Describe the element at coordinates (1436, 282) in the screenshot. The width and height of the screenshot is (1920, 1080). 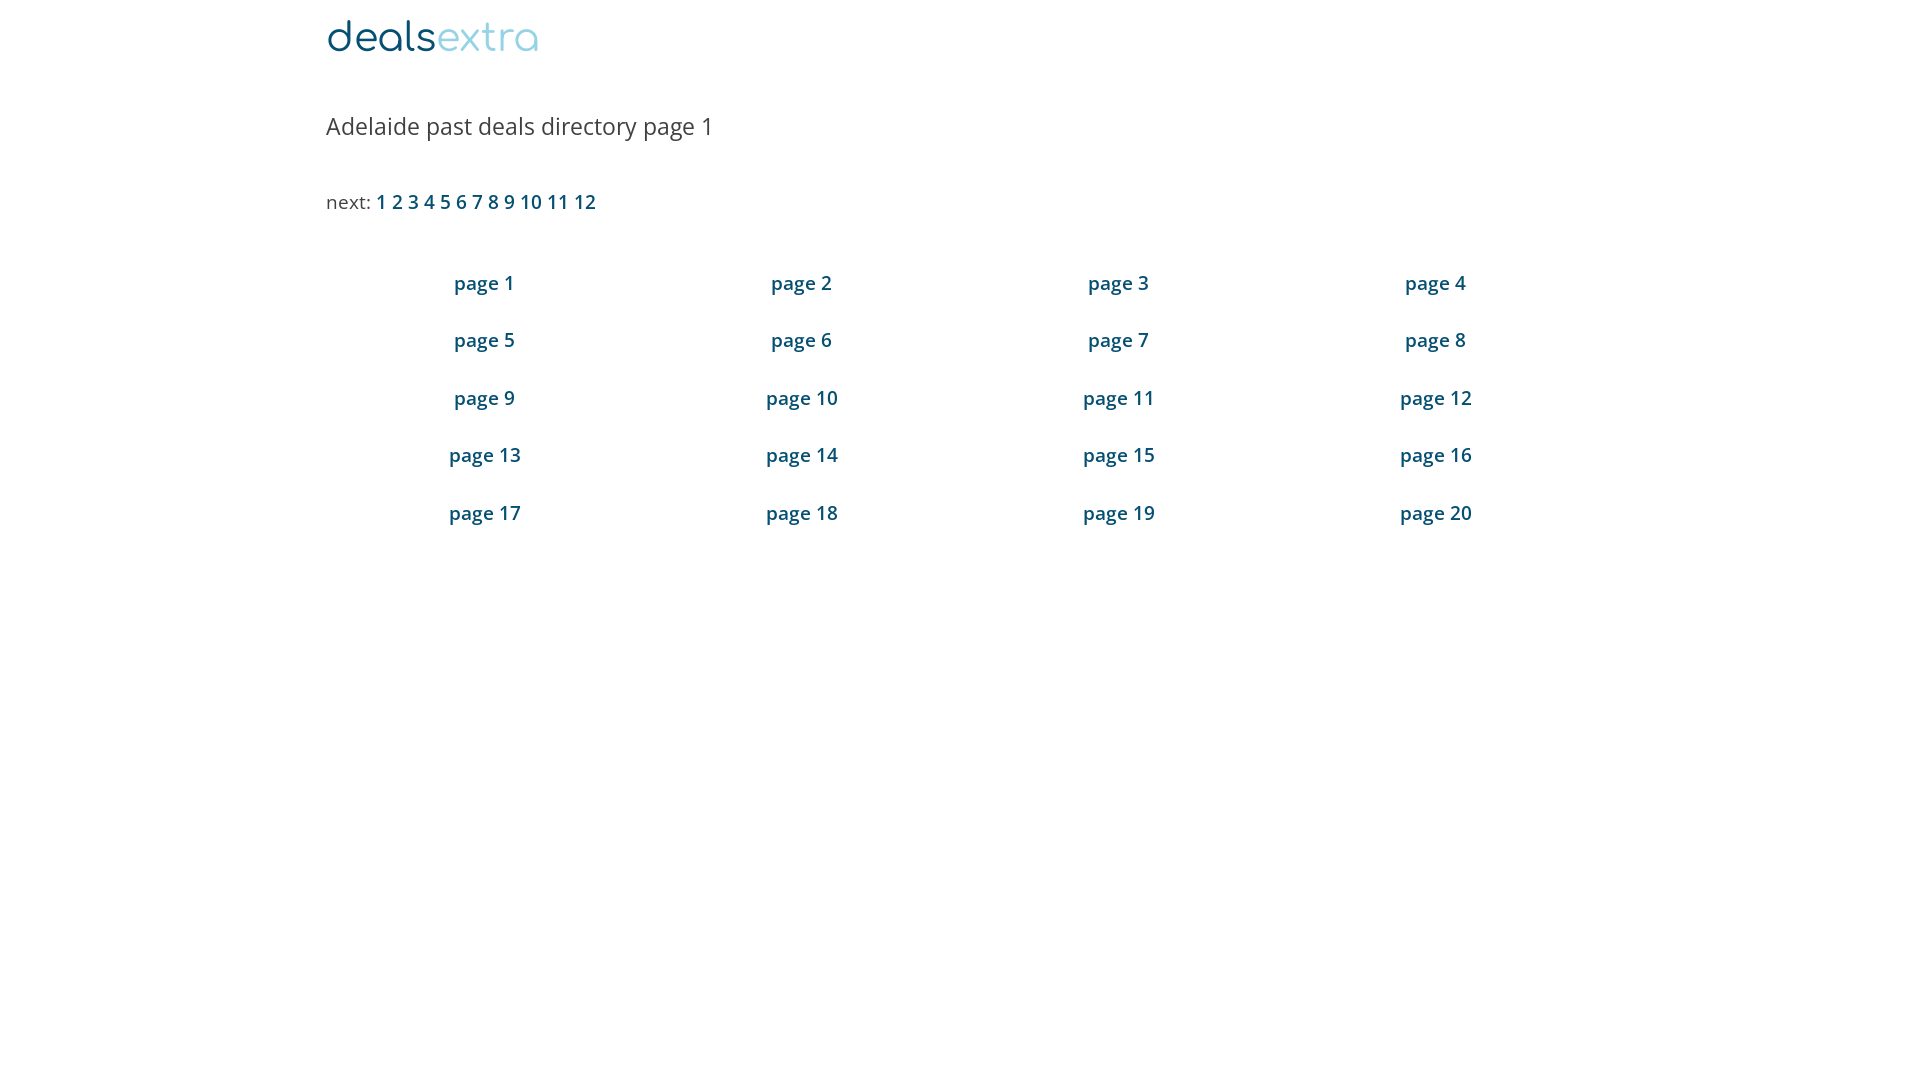
I see `page 4` at that location.